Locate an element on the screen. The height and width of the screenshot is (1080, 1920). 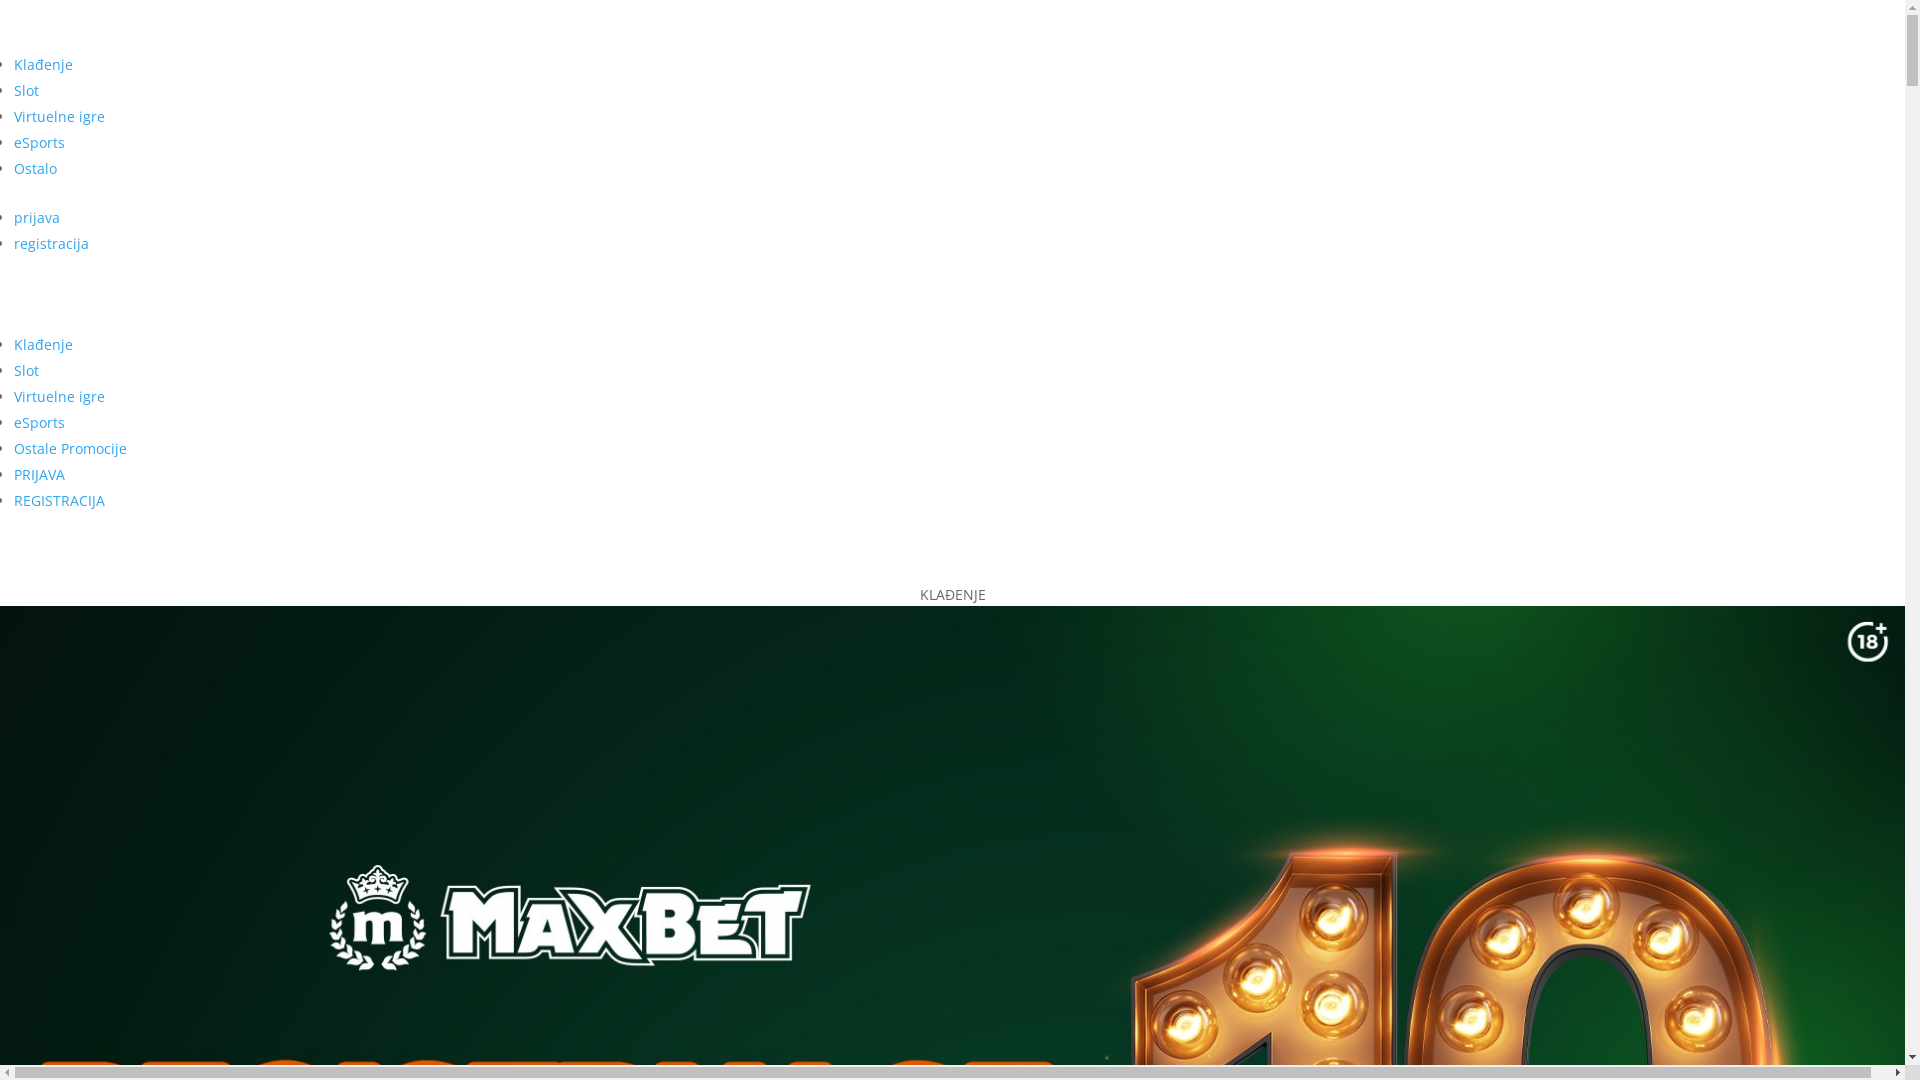
prijava is located at coordinates (37, 218).